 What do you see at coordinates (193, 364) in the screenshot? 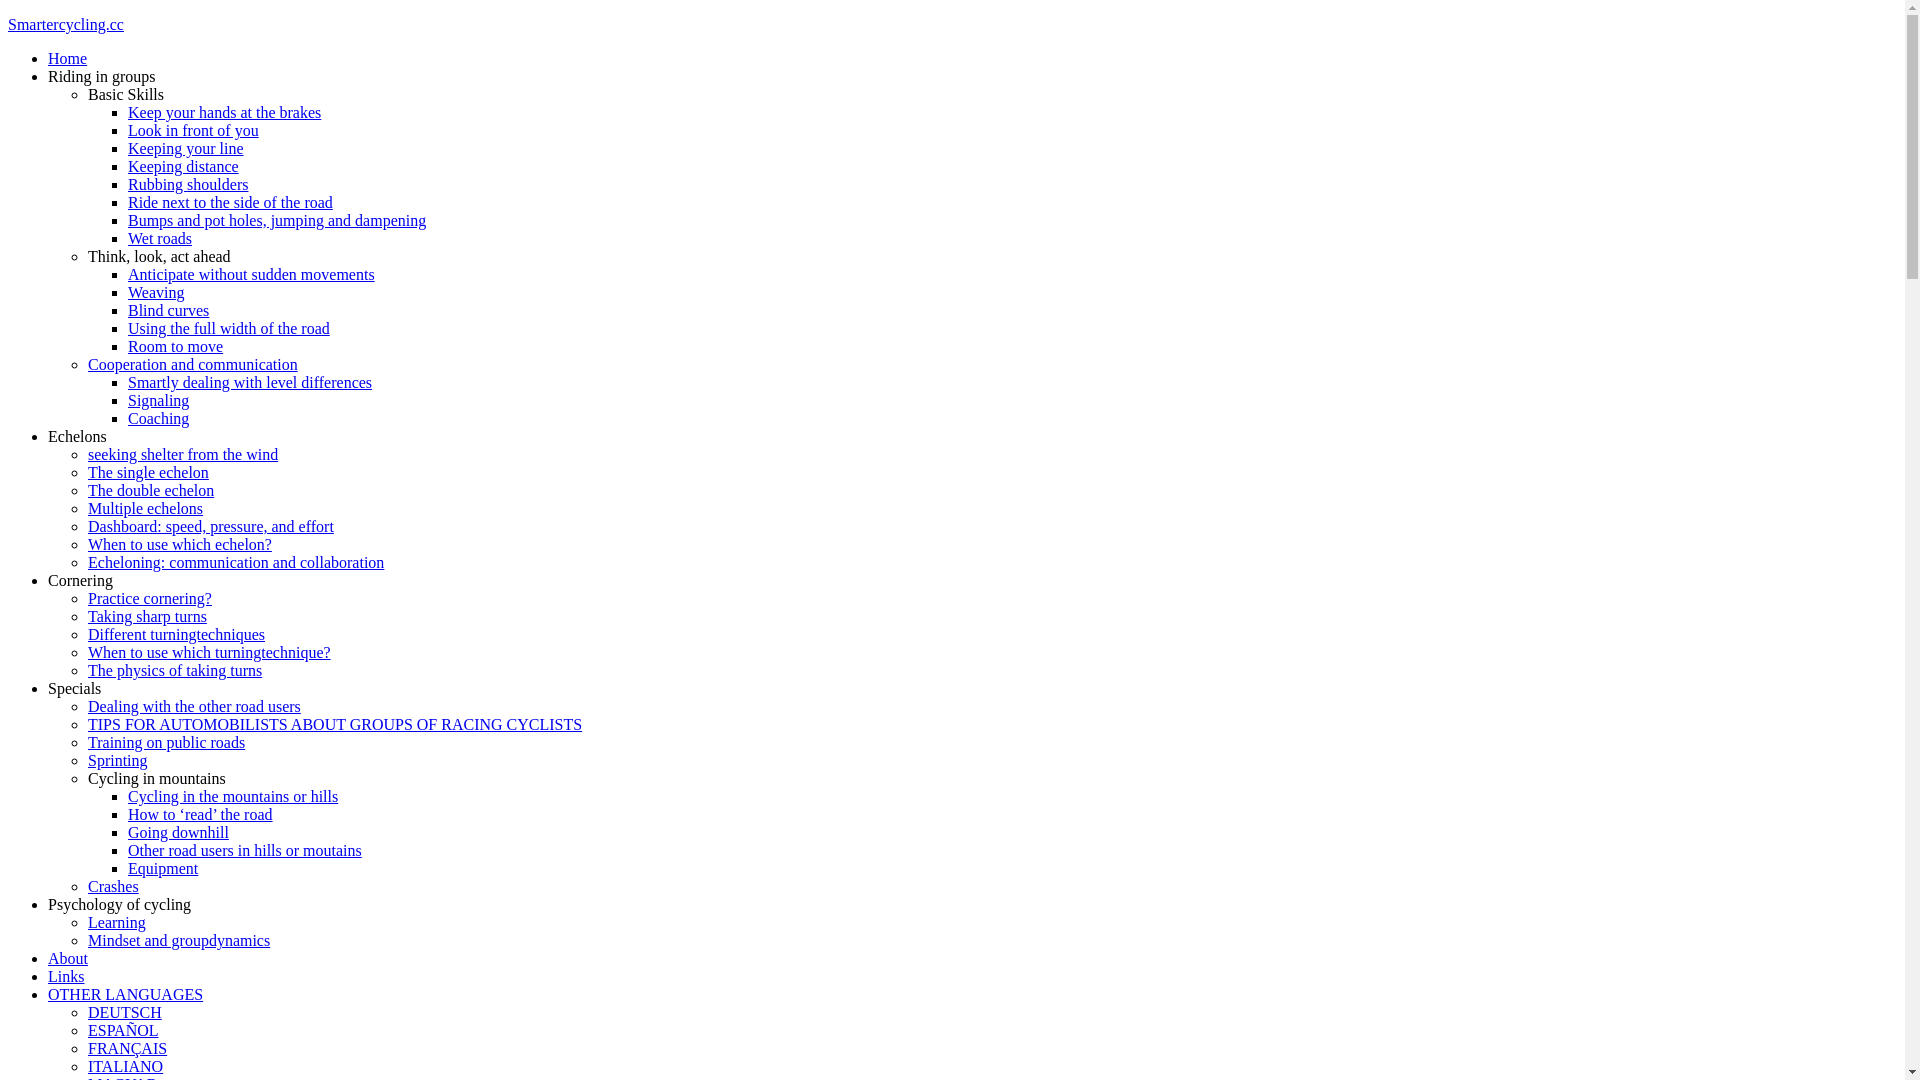
I see `Cooperation and communication` at bounding box center [193, 364].